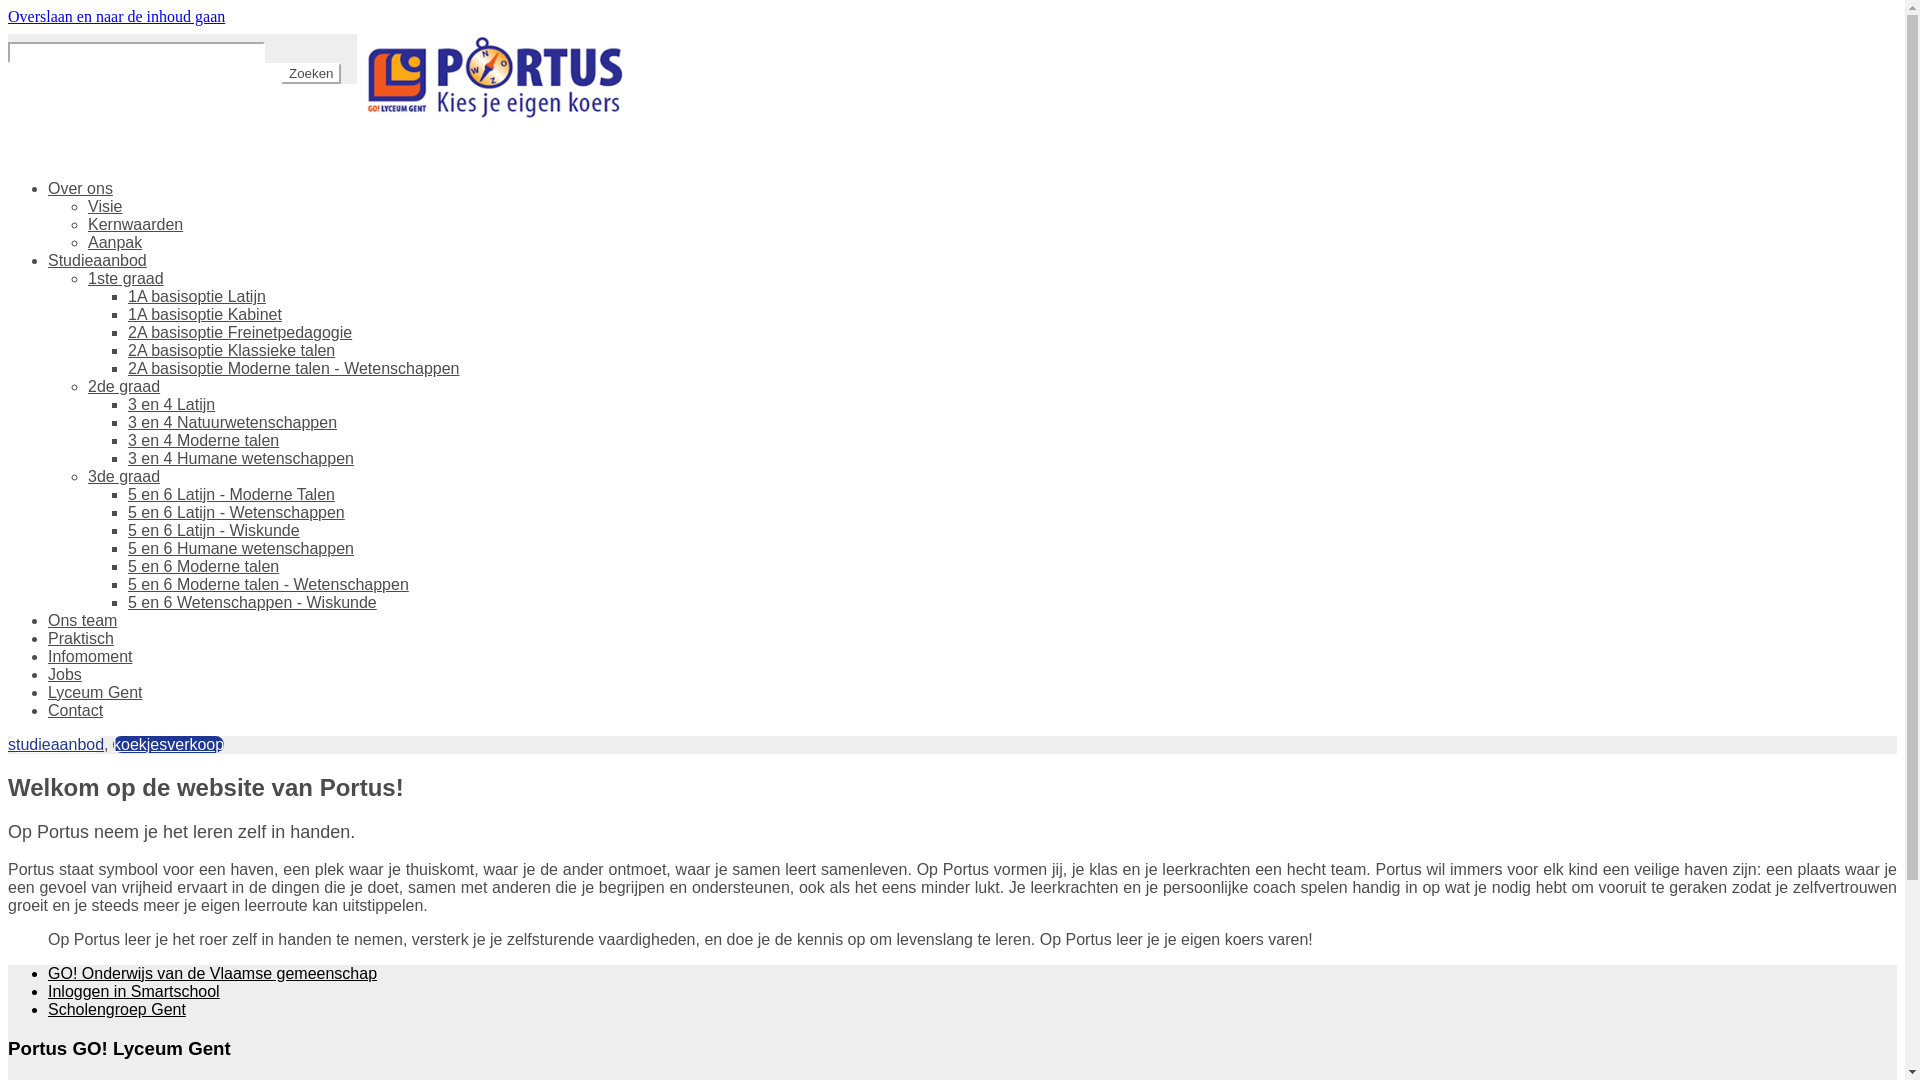  I want to click on 3 en 4 Latijn, so click(172, 404).